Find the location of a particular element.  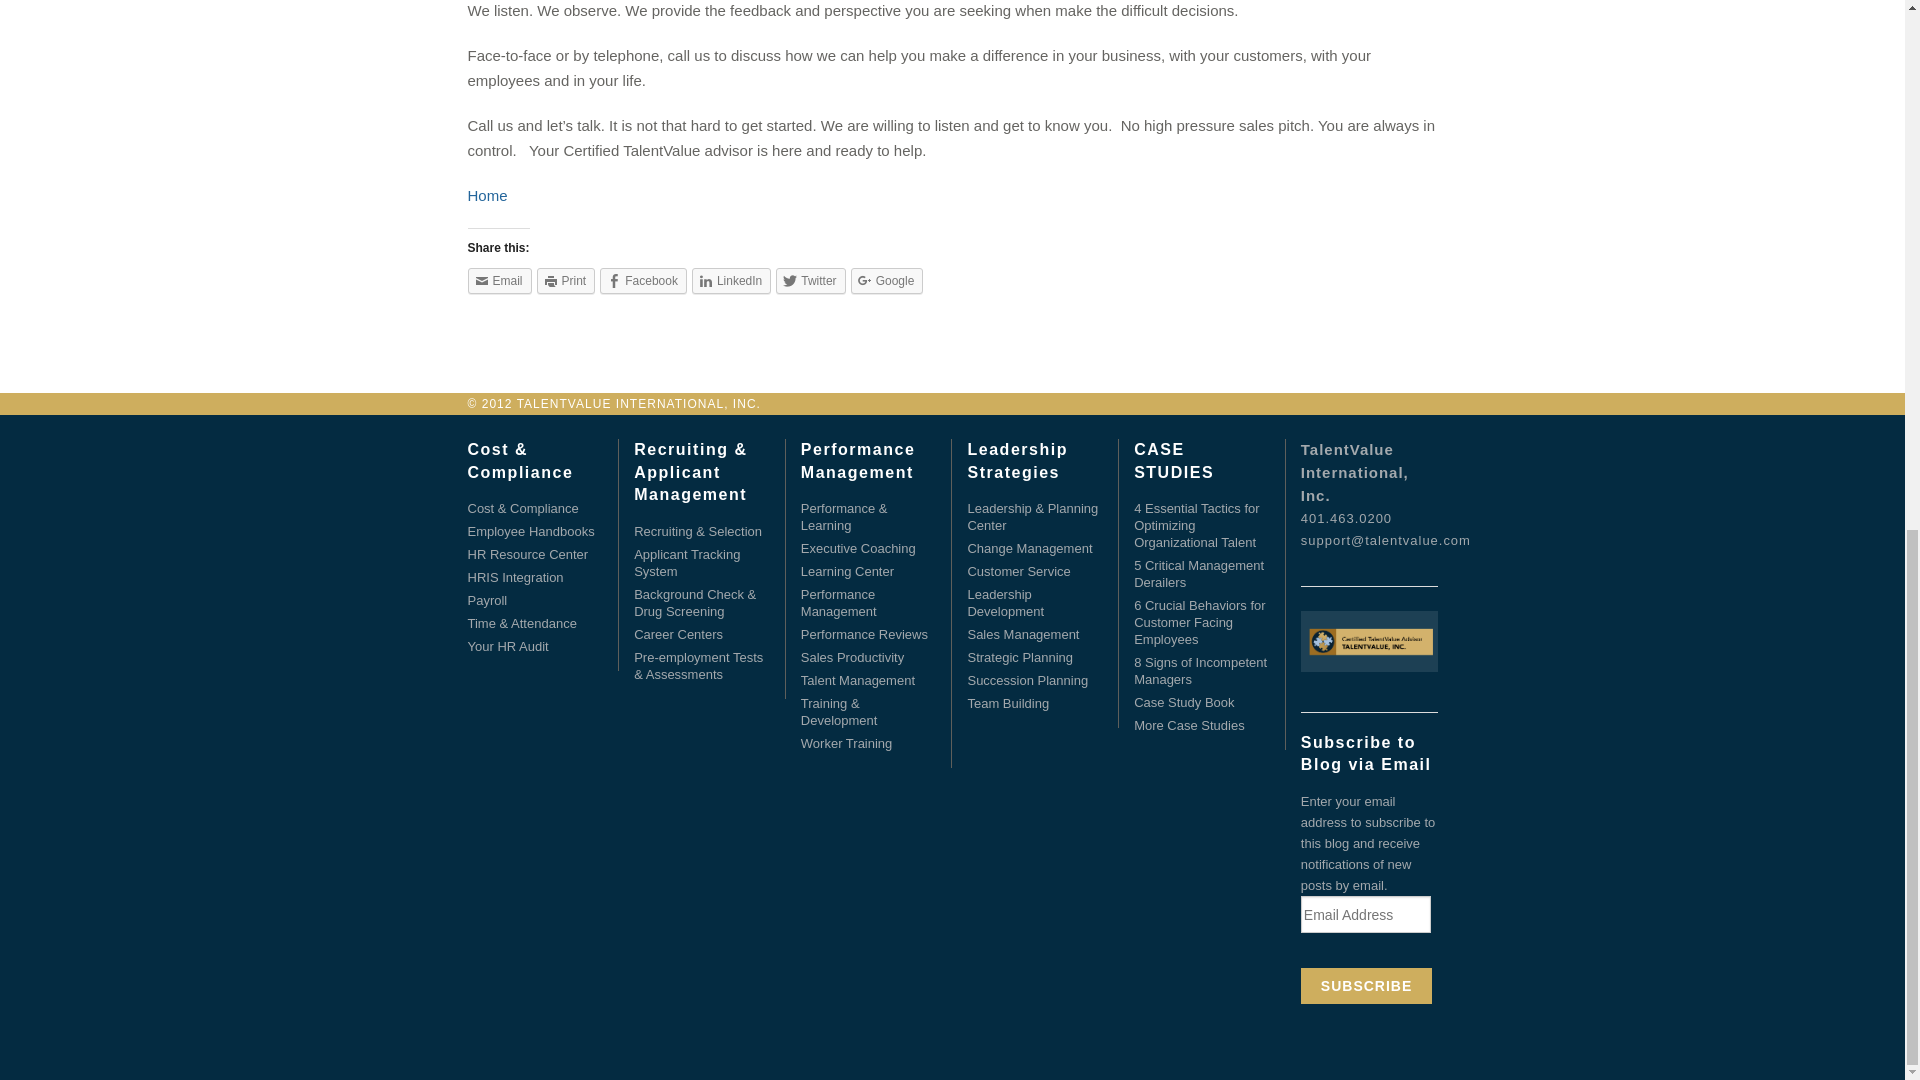

Subscribe is located at coordinates (1366, 986).